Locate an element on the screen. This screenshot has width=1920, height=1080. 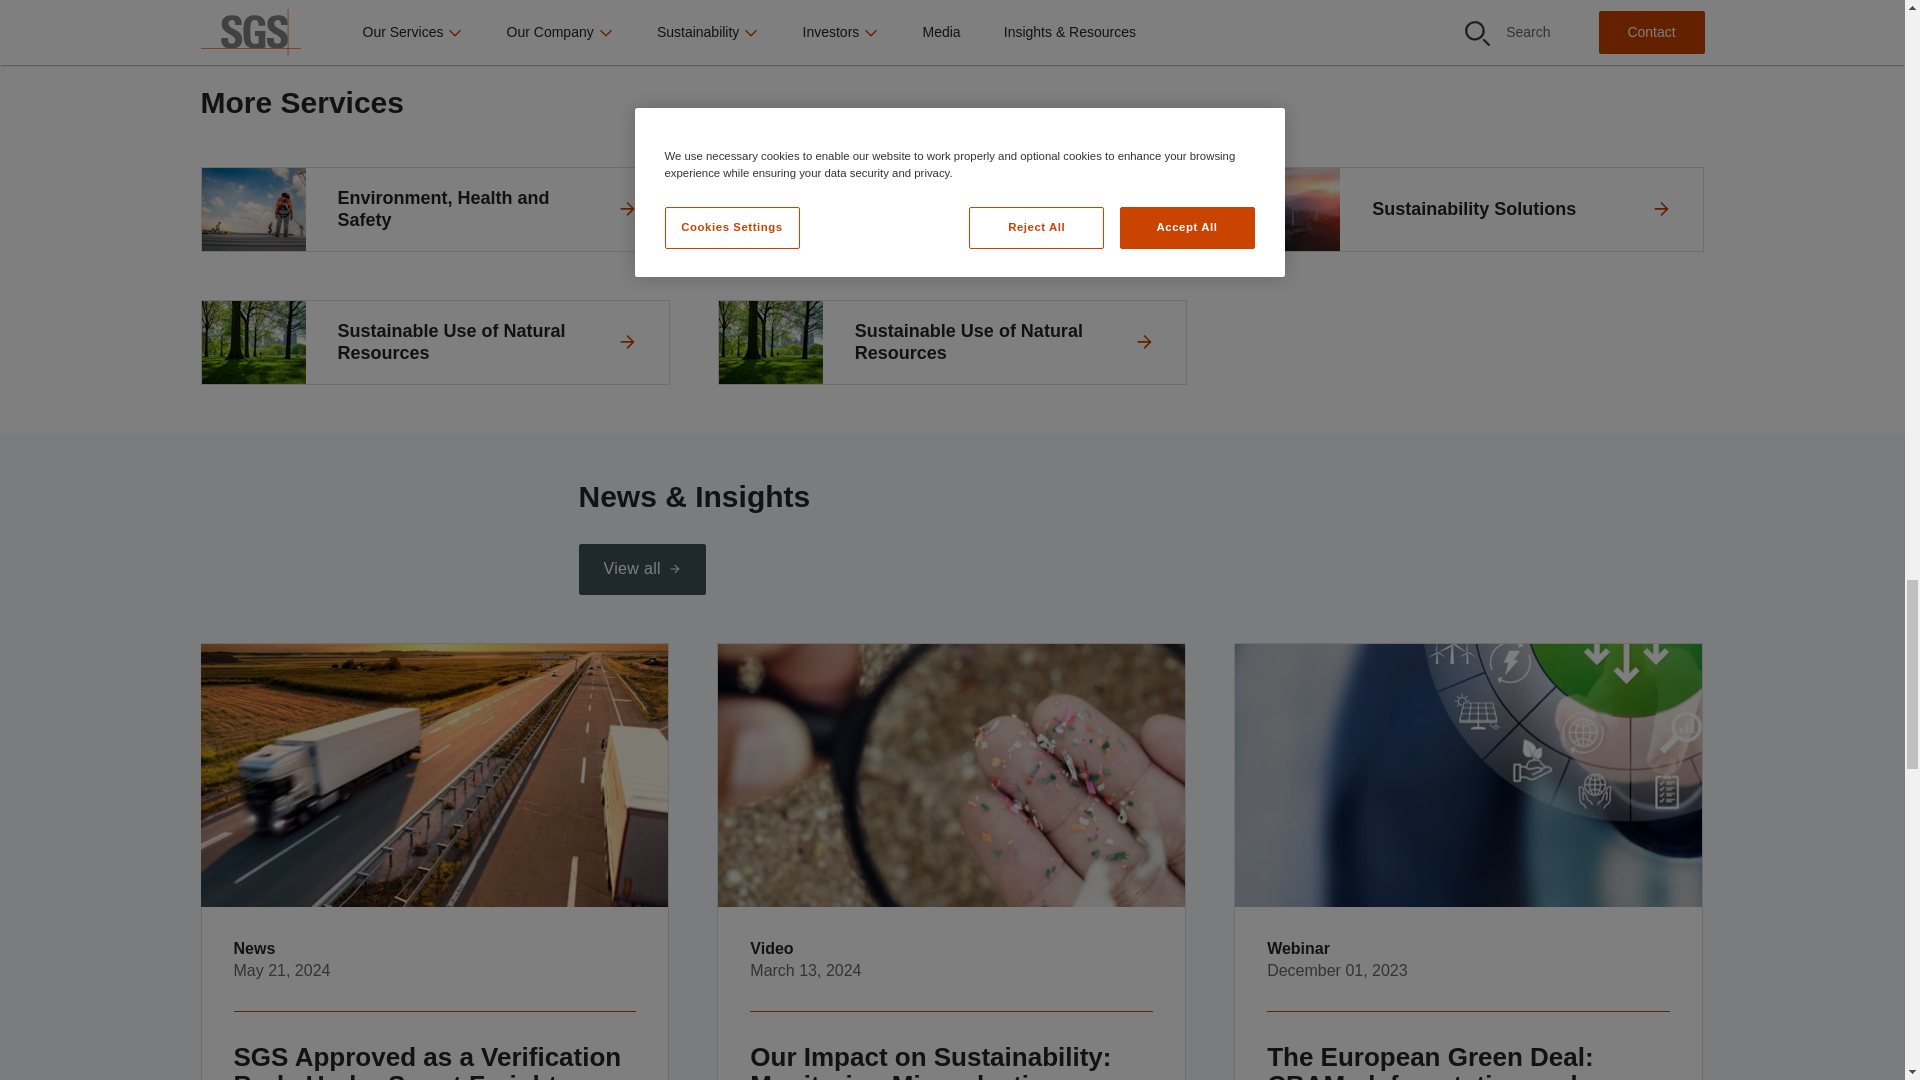
Environment, Health and Safety is located at coordinates (434, 209).